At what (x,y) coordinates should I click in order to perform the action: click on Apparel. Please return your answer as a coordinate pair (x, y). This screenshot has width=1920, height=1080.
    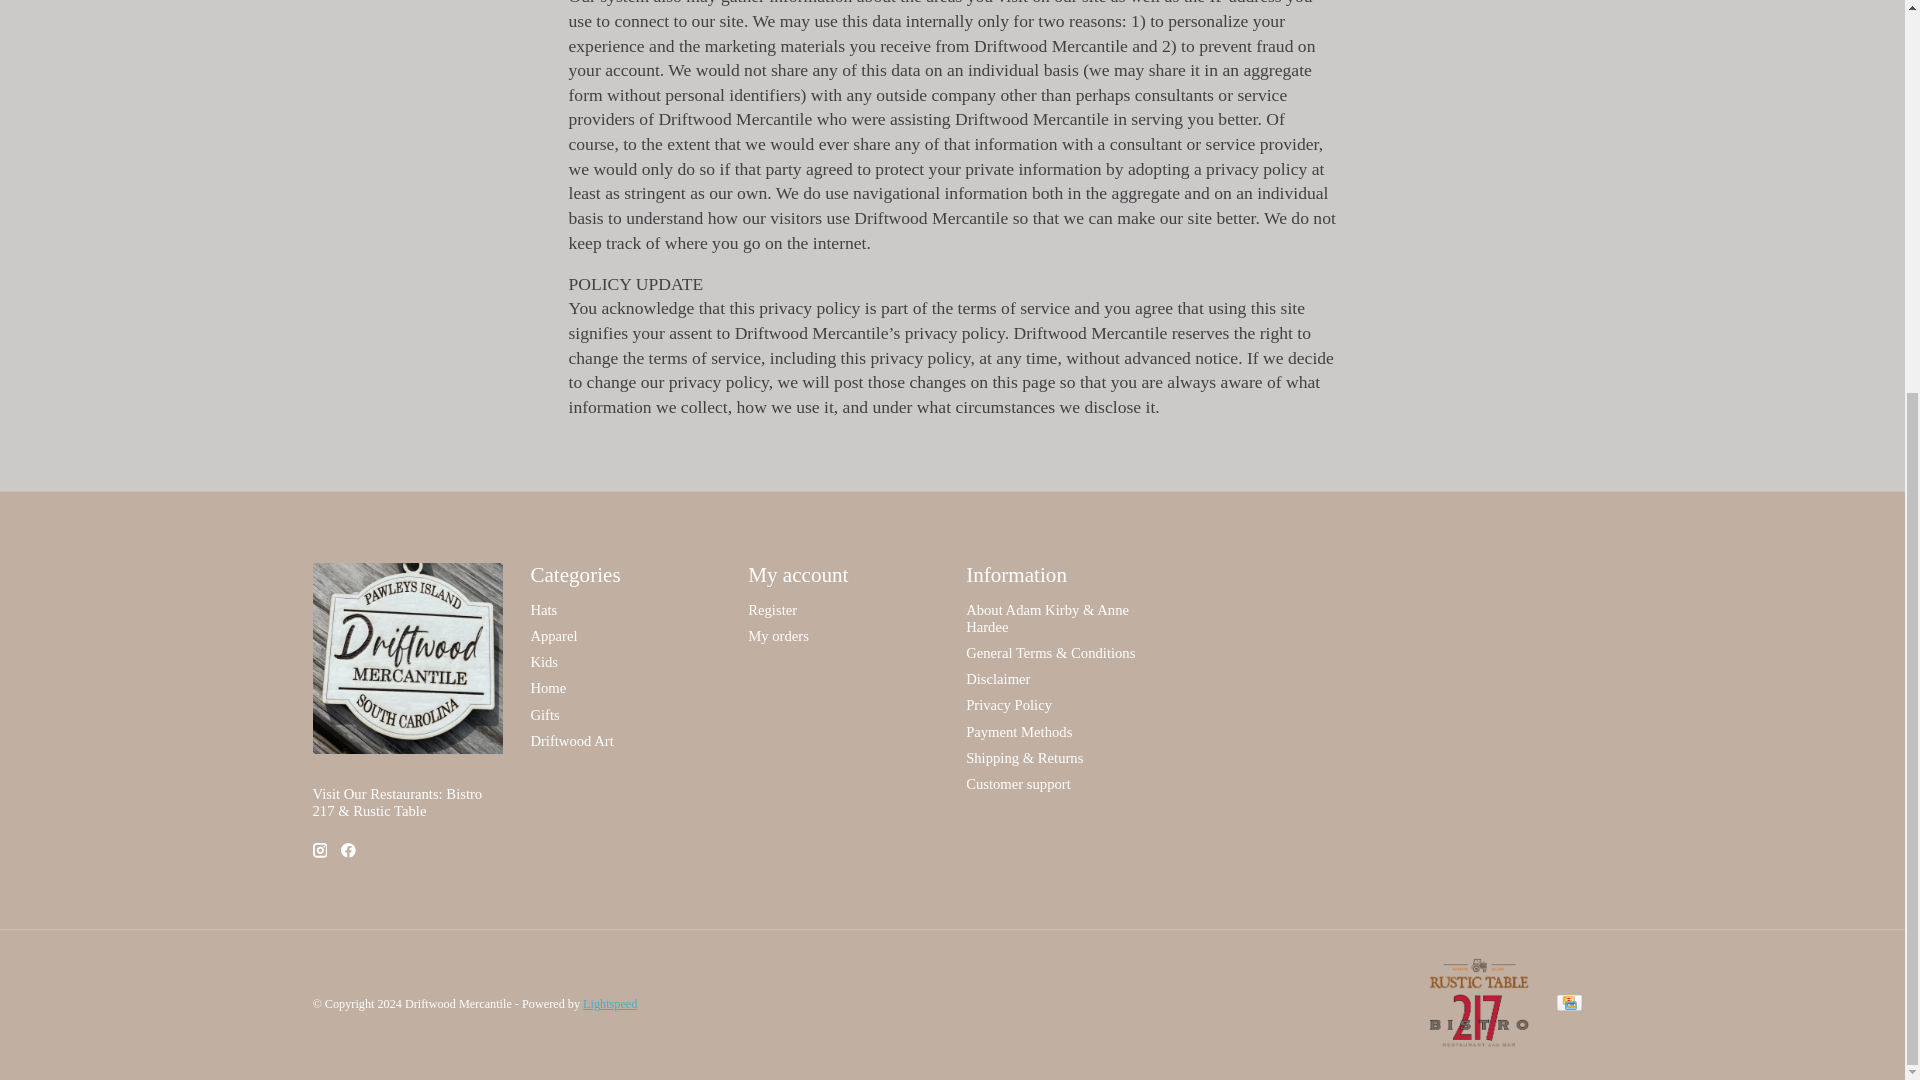
    Looking at the image, I should click on (553, 635).